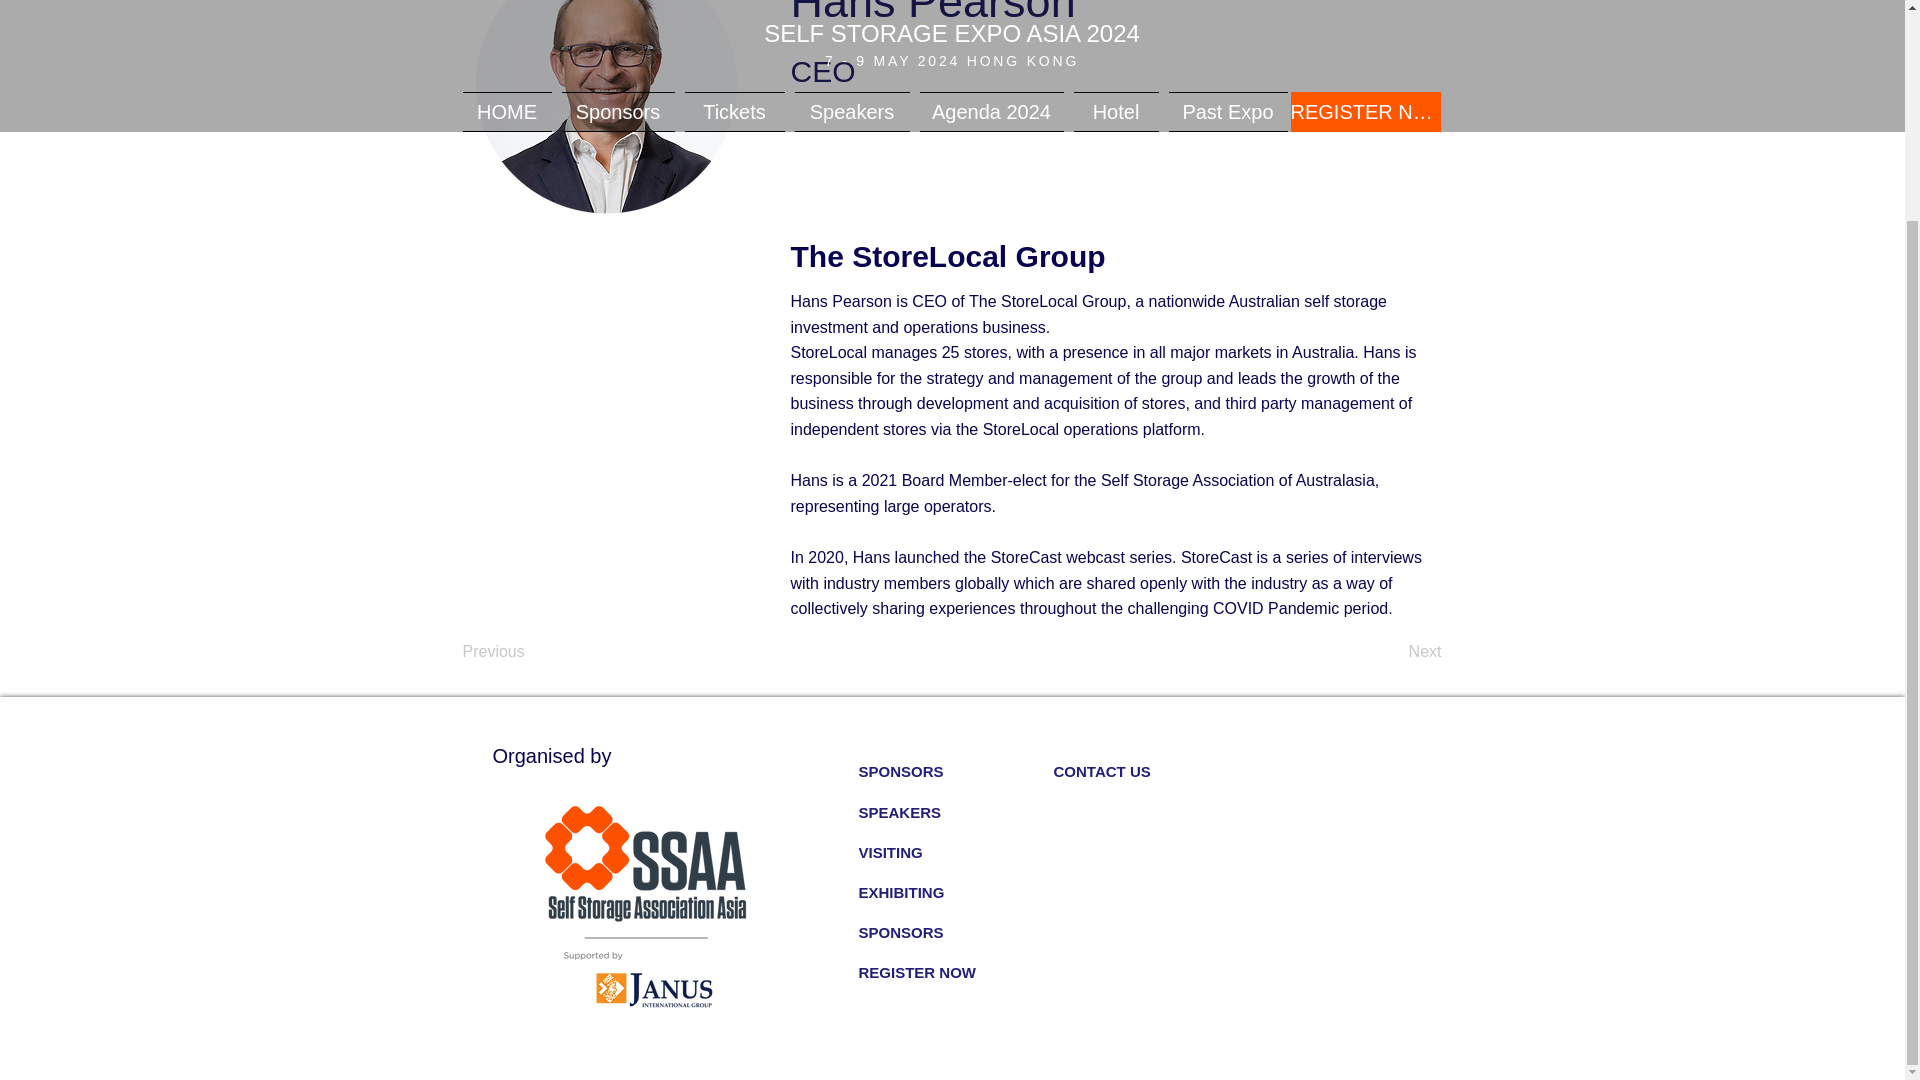  Describe the element at coordinates (1392, 651) in the screenshot. I see `Next` at that location.